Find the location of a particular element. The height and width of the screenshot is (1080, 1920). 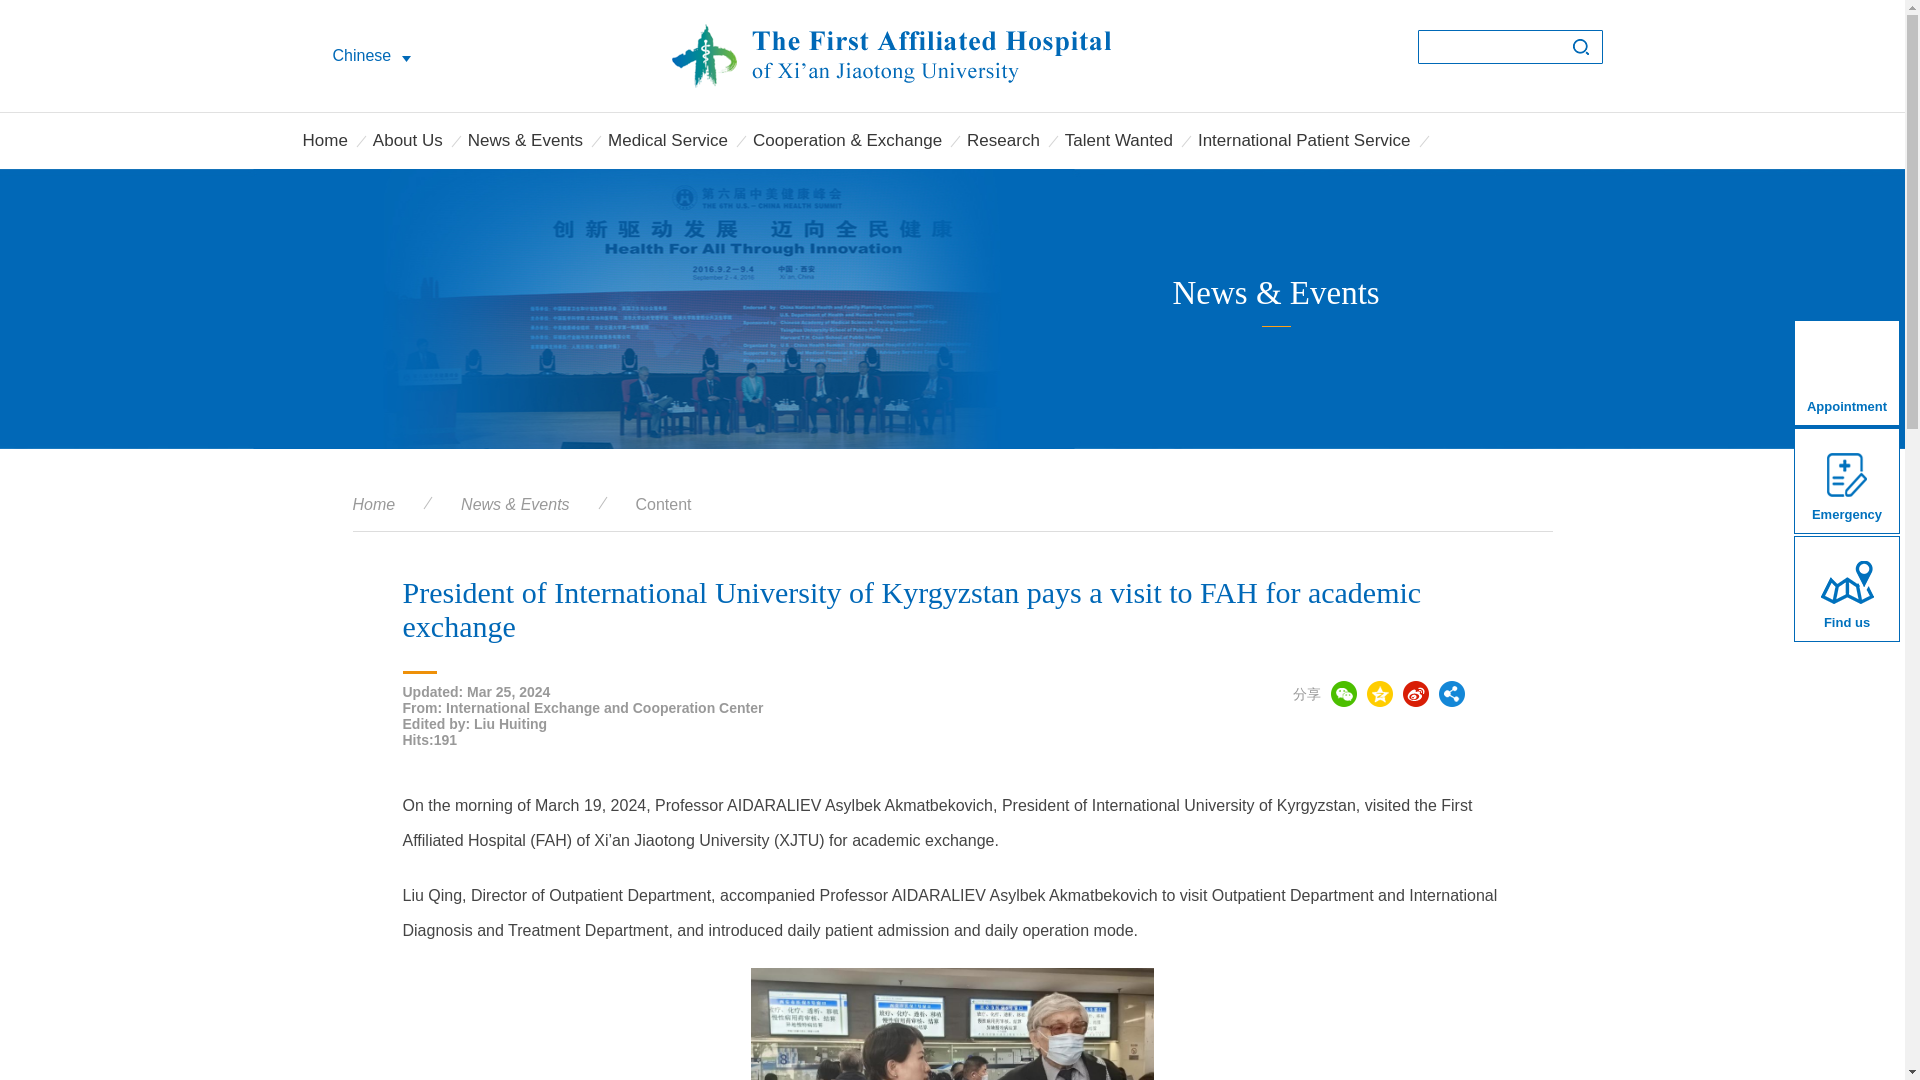

International Exchange is located at coordinates (388, 196).